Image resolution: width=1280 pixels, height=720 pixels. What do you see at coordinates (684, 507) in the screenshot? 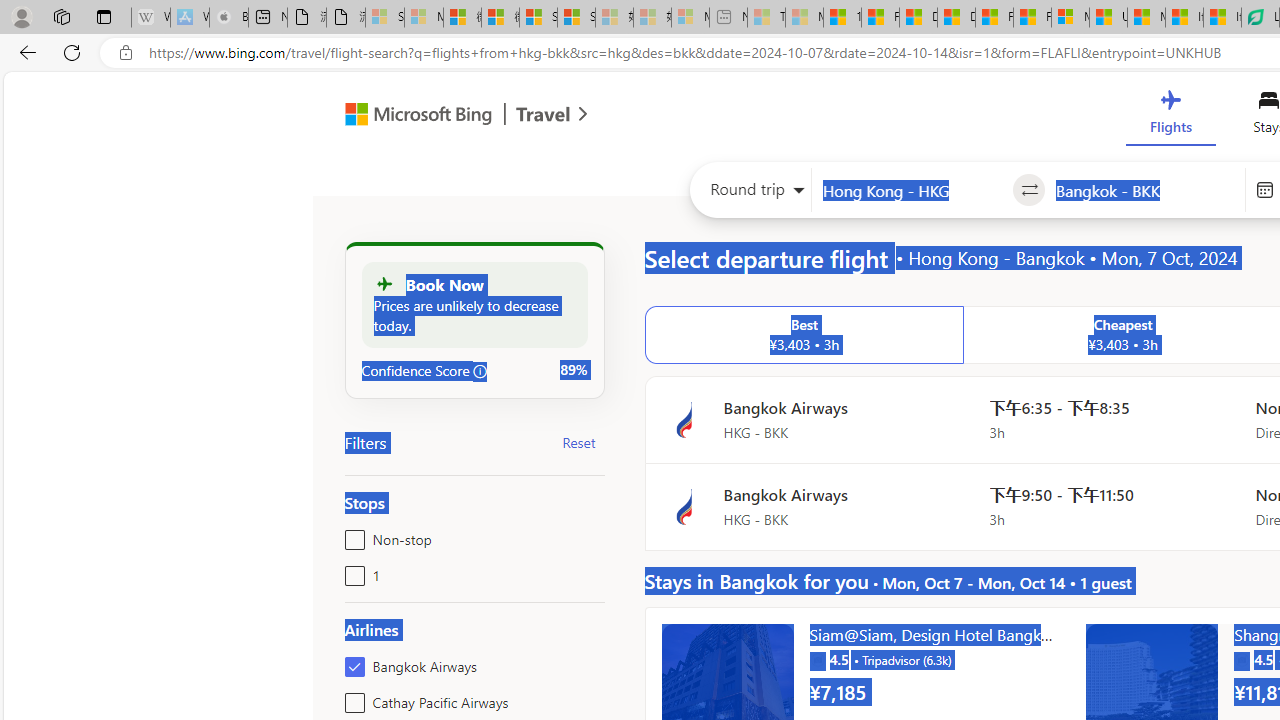
I see `Flight logo` at bounding box center [684, 507].